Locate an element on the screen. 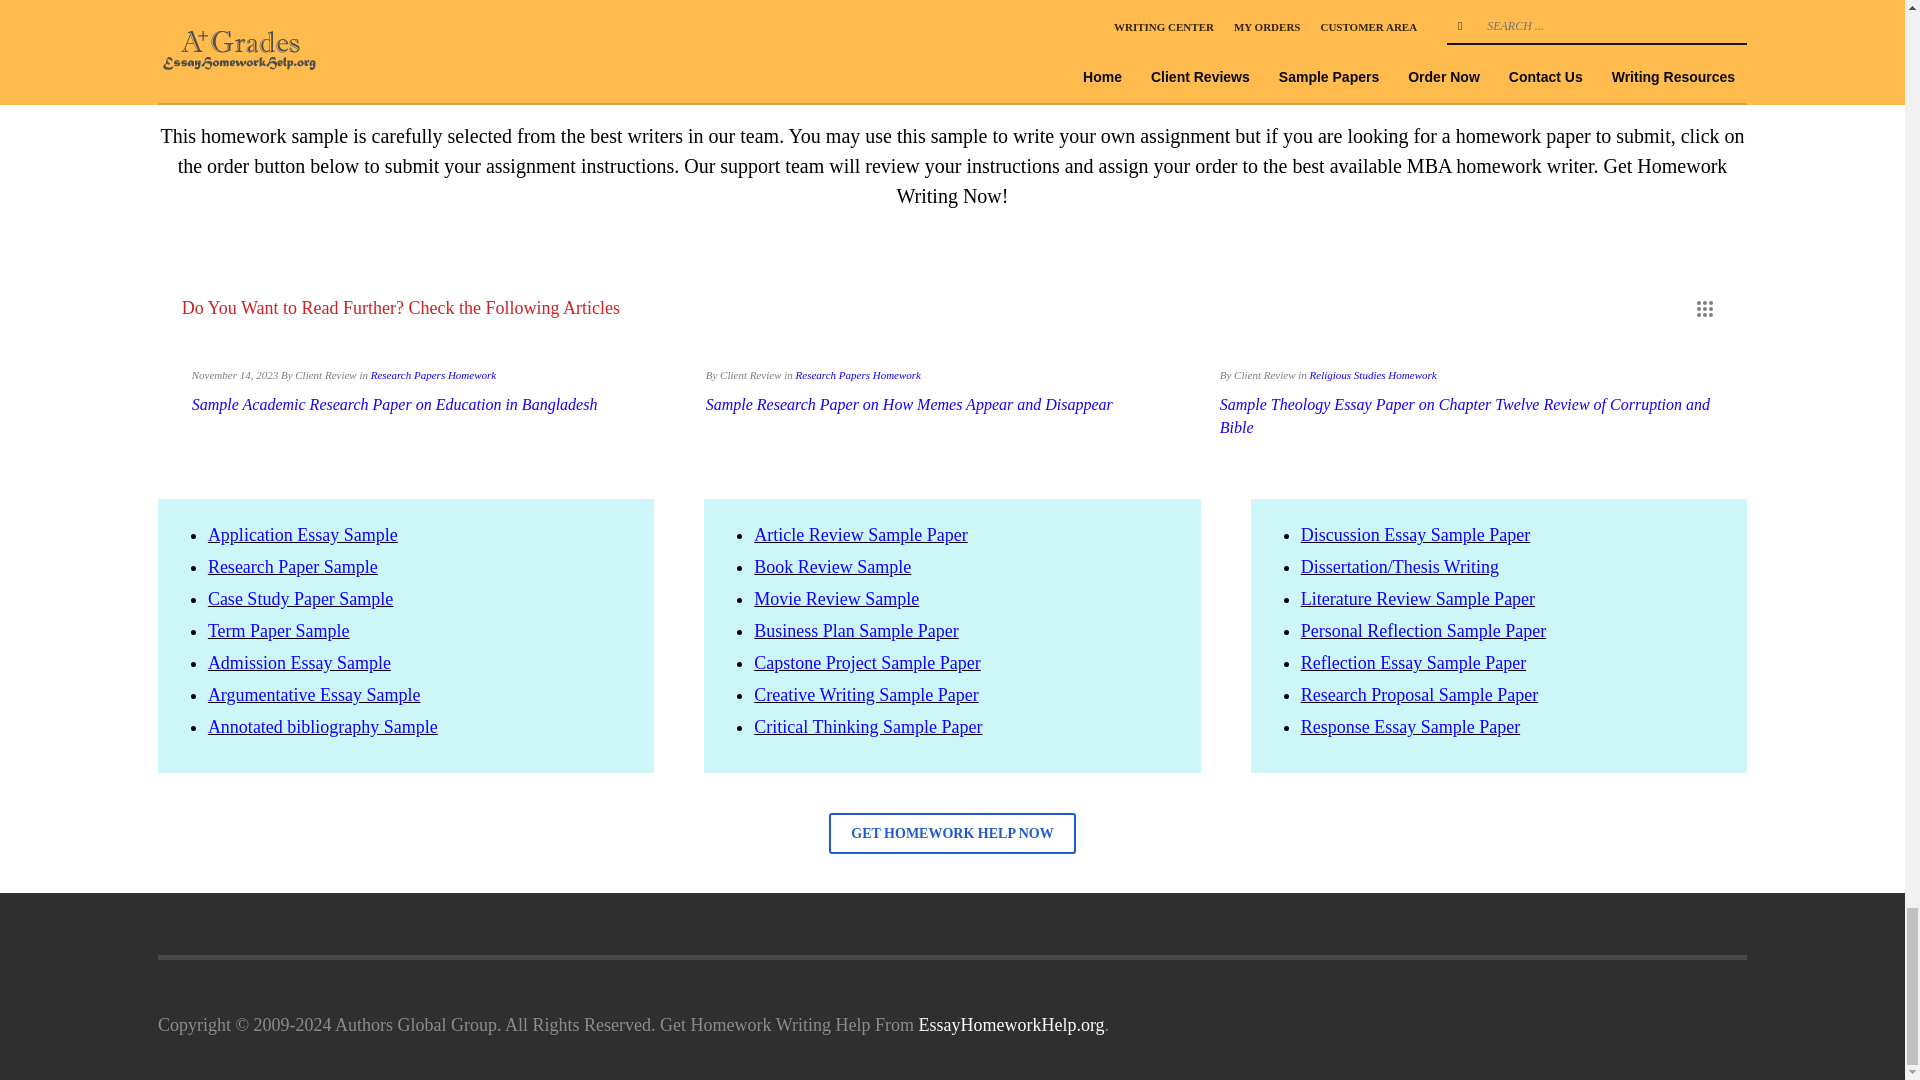  Research Papers Homework is located at coordinates (858, 375).